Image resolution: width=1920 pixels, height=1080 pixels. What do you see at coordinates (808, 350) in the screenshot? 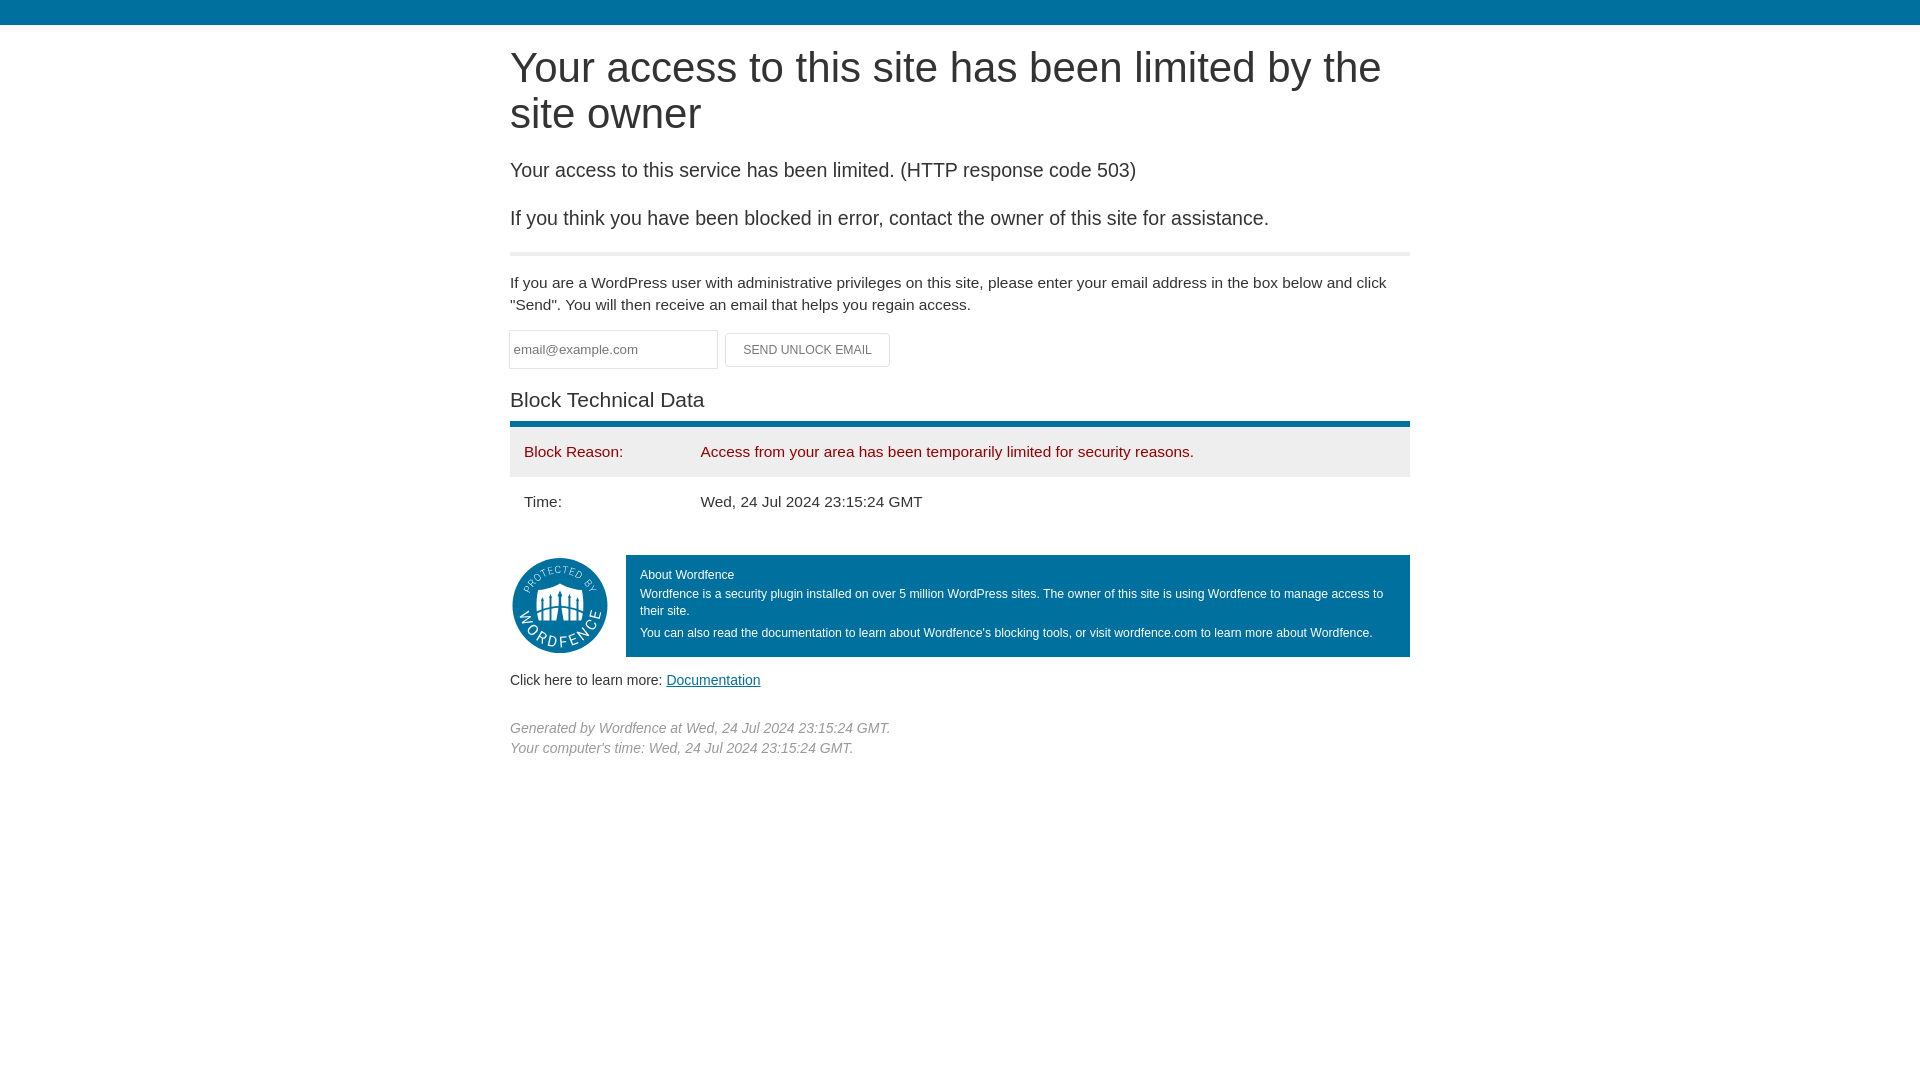
I see `Send Unlock Email` at bounding box center [808, 350].